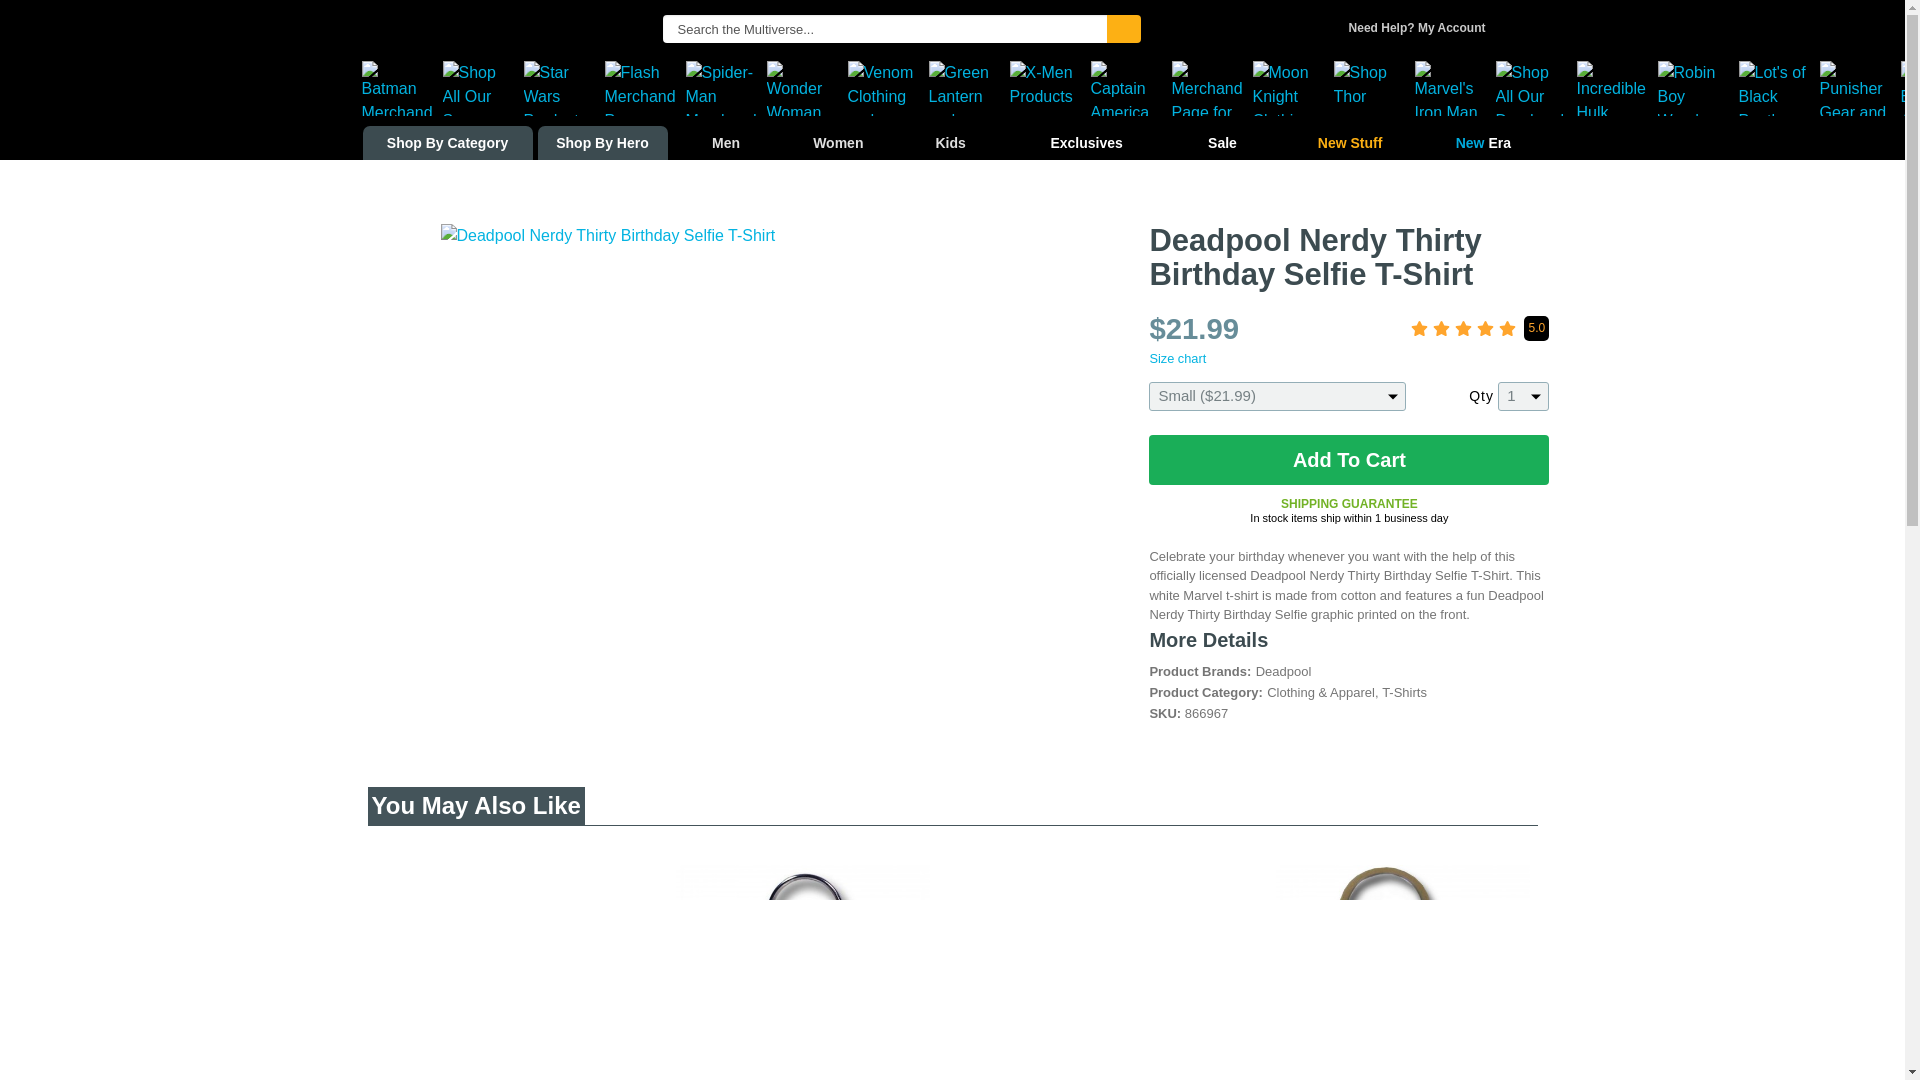  I want to click on Green Lantern, so click(968, 88).